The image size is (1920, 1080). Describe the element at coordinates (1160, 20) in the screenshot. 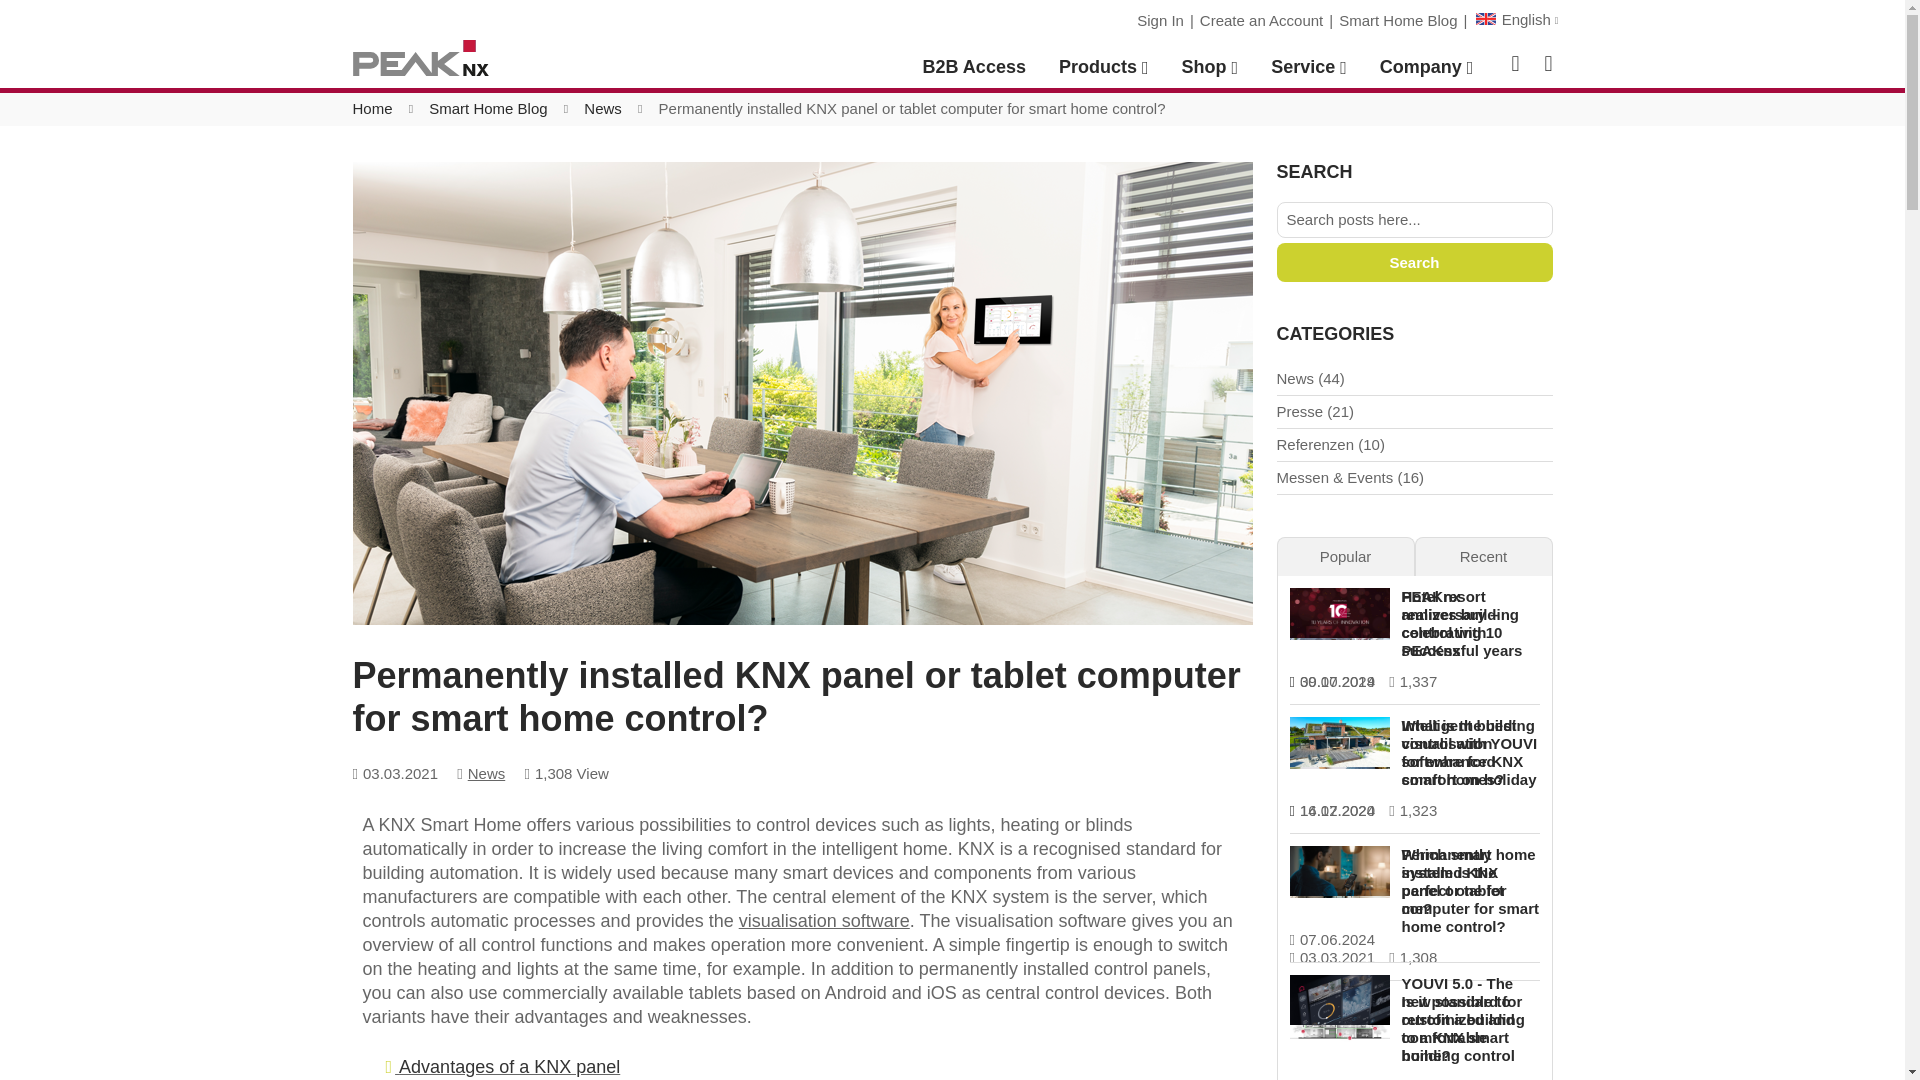

I see `Sign In` at that location.